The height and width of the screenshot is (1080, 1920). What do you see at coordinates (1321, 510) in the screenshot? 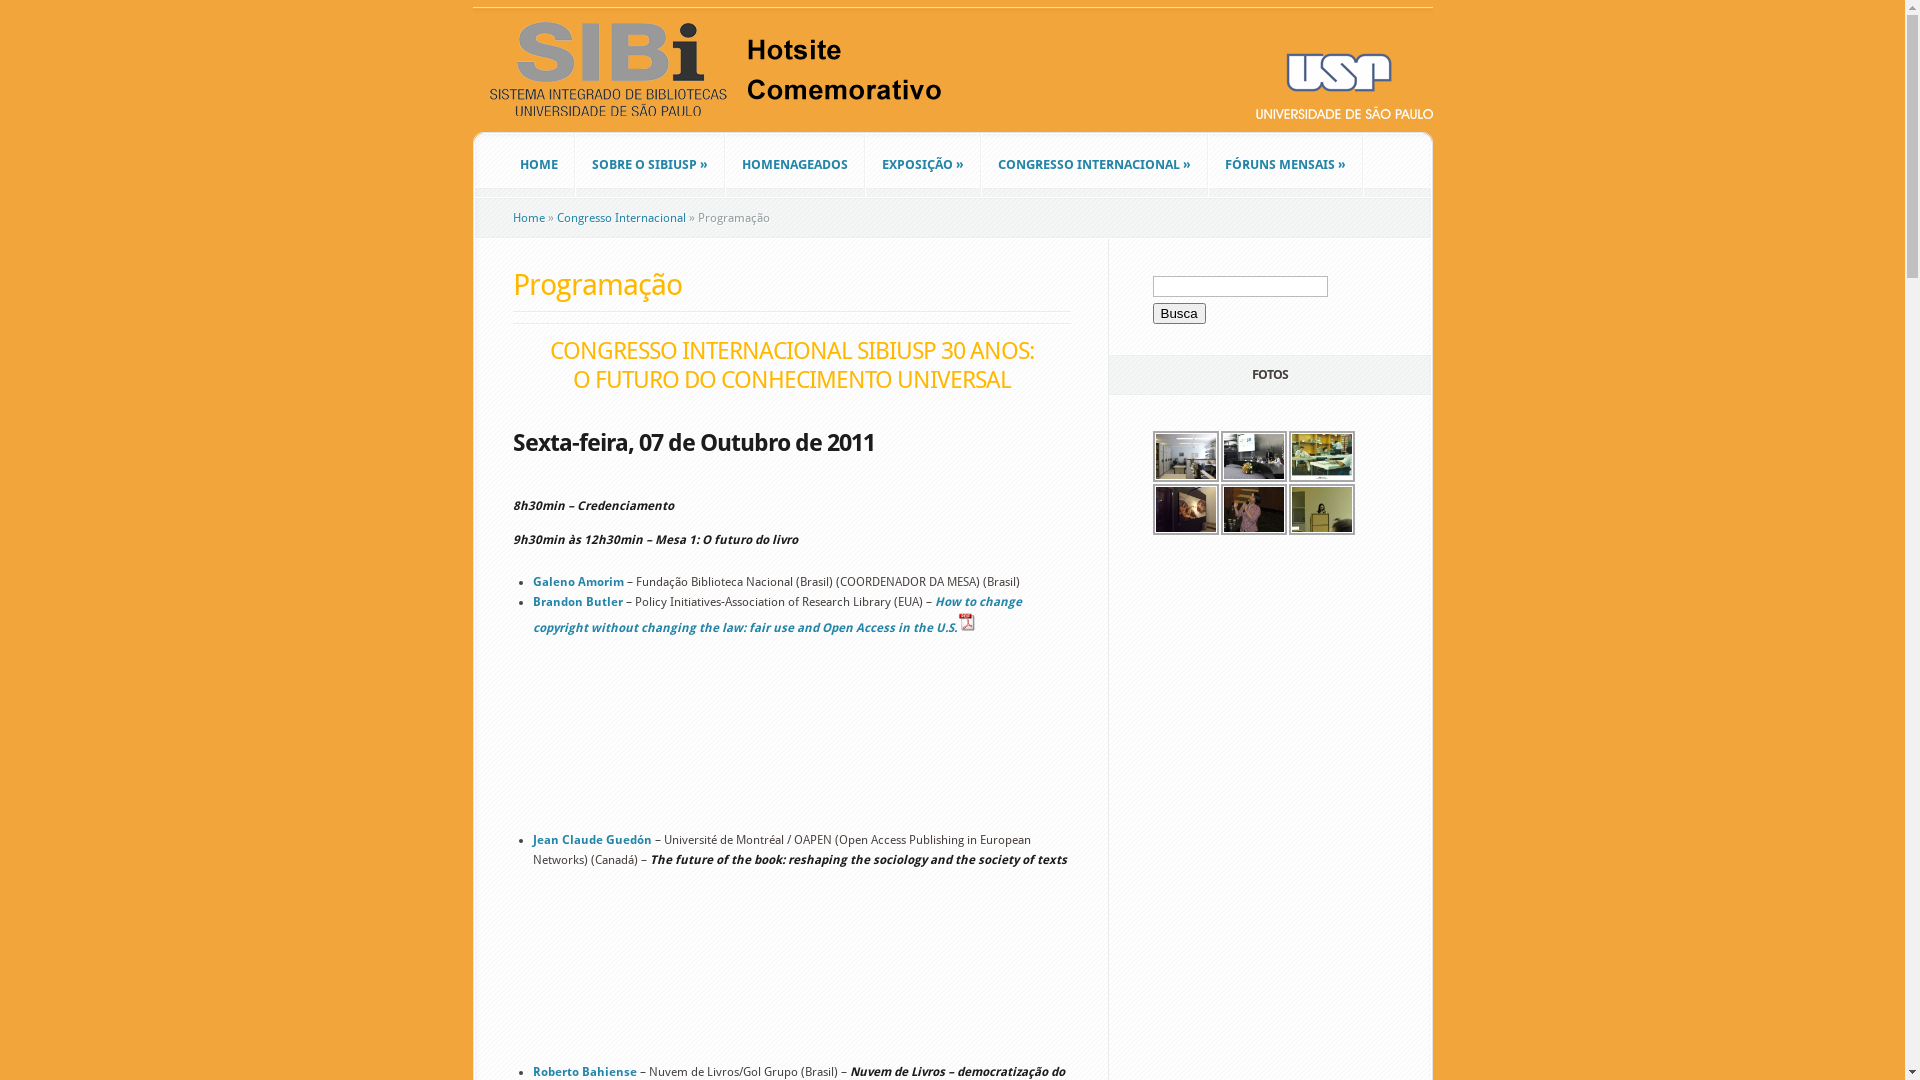
I see `Forum_Novembro_2011-29` at bounding box center [1321, 510].